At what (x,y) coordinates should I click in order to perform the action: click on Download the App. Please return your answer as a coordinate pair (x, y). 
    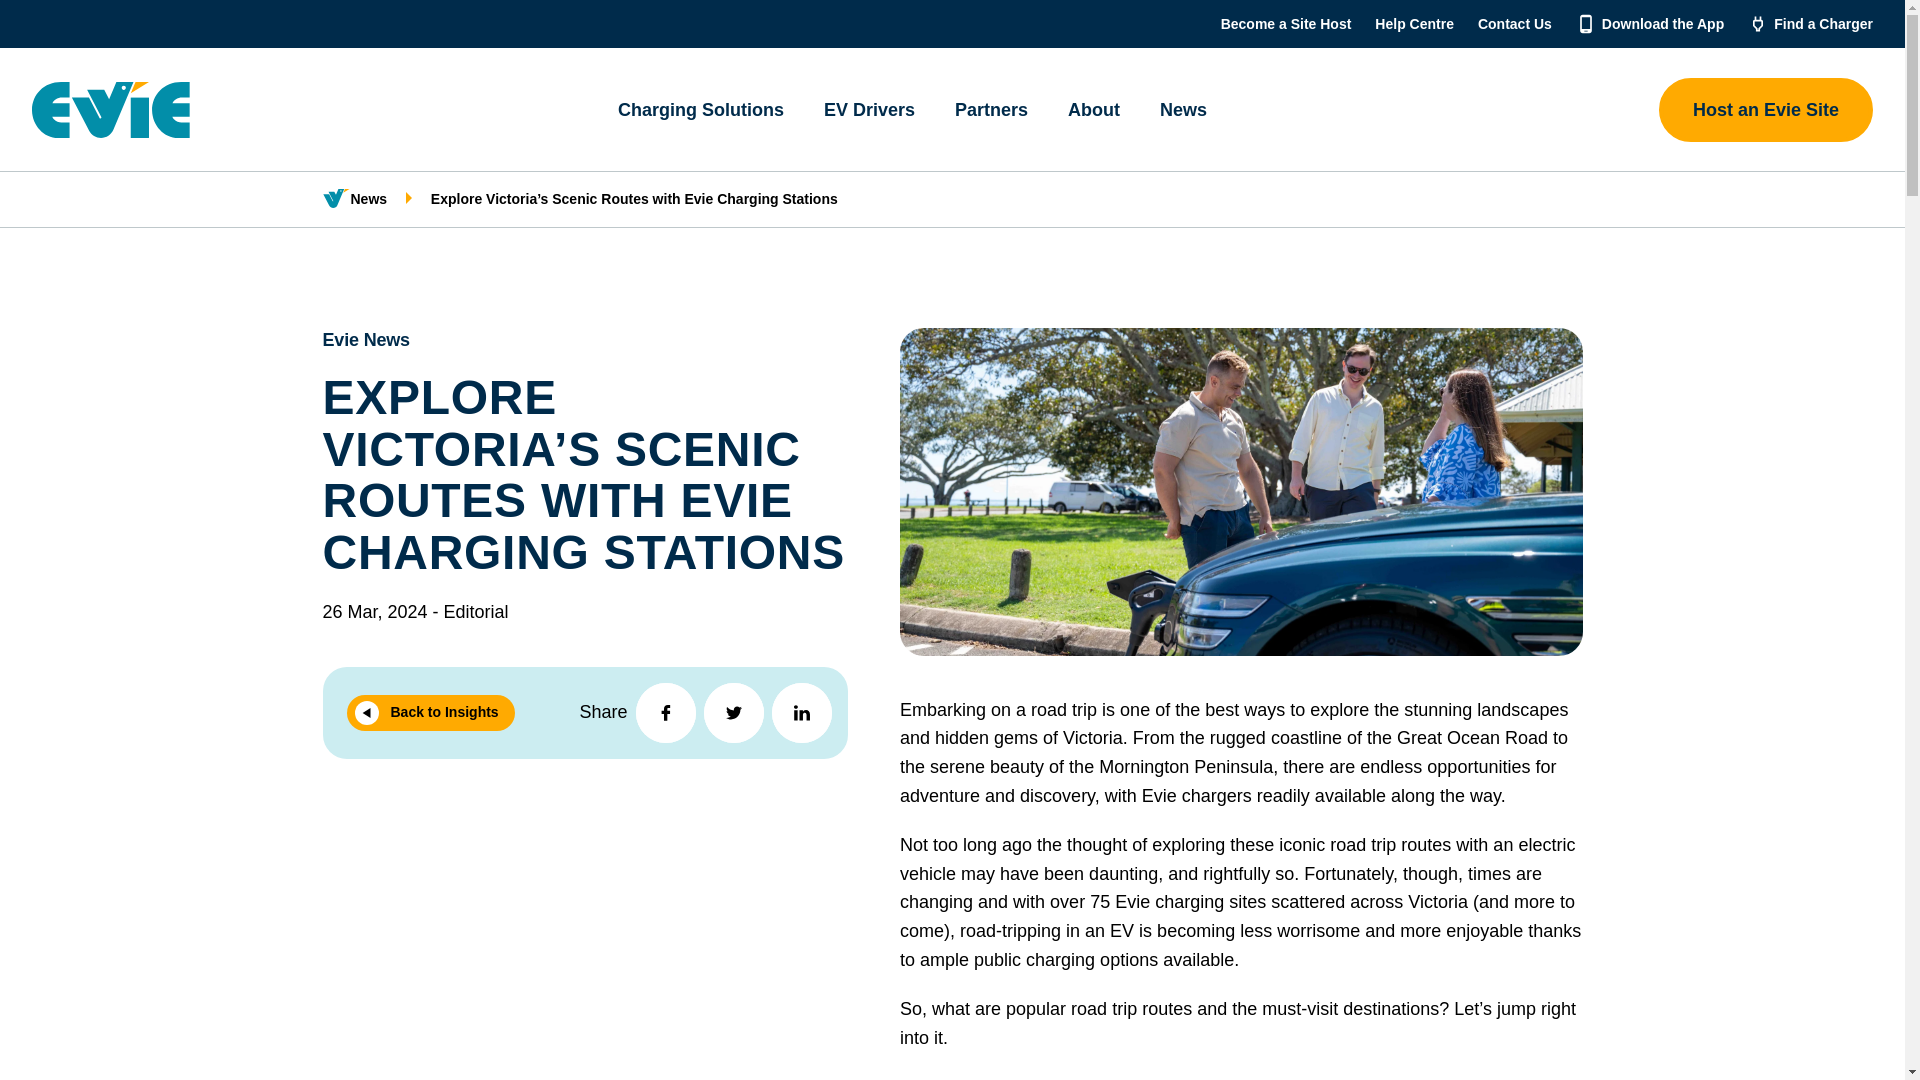
    Looking at the image, I should click on (1662, 24).